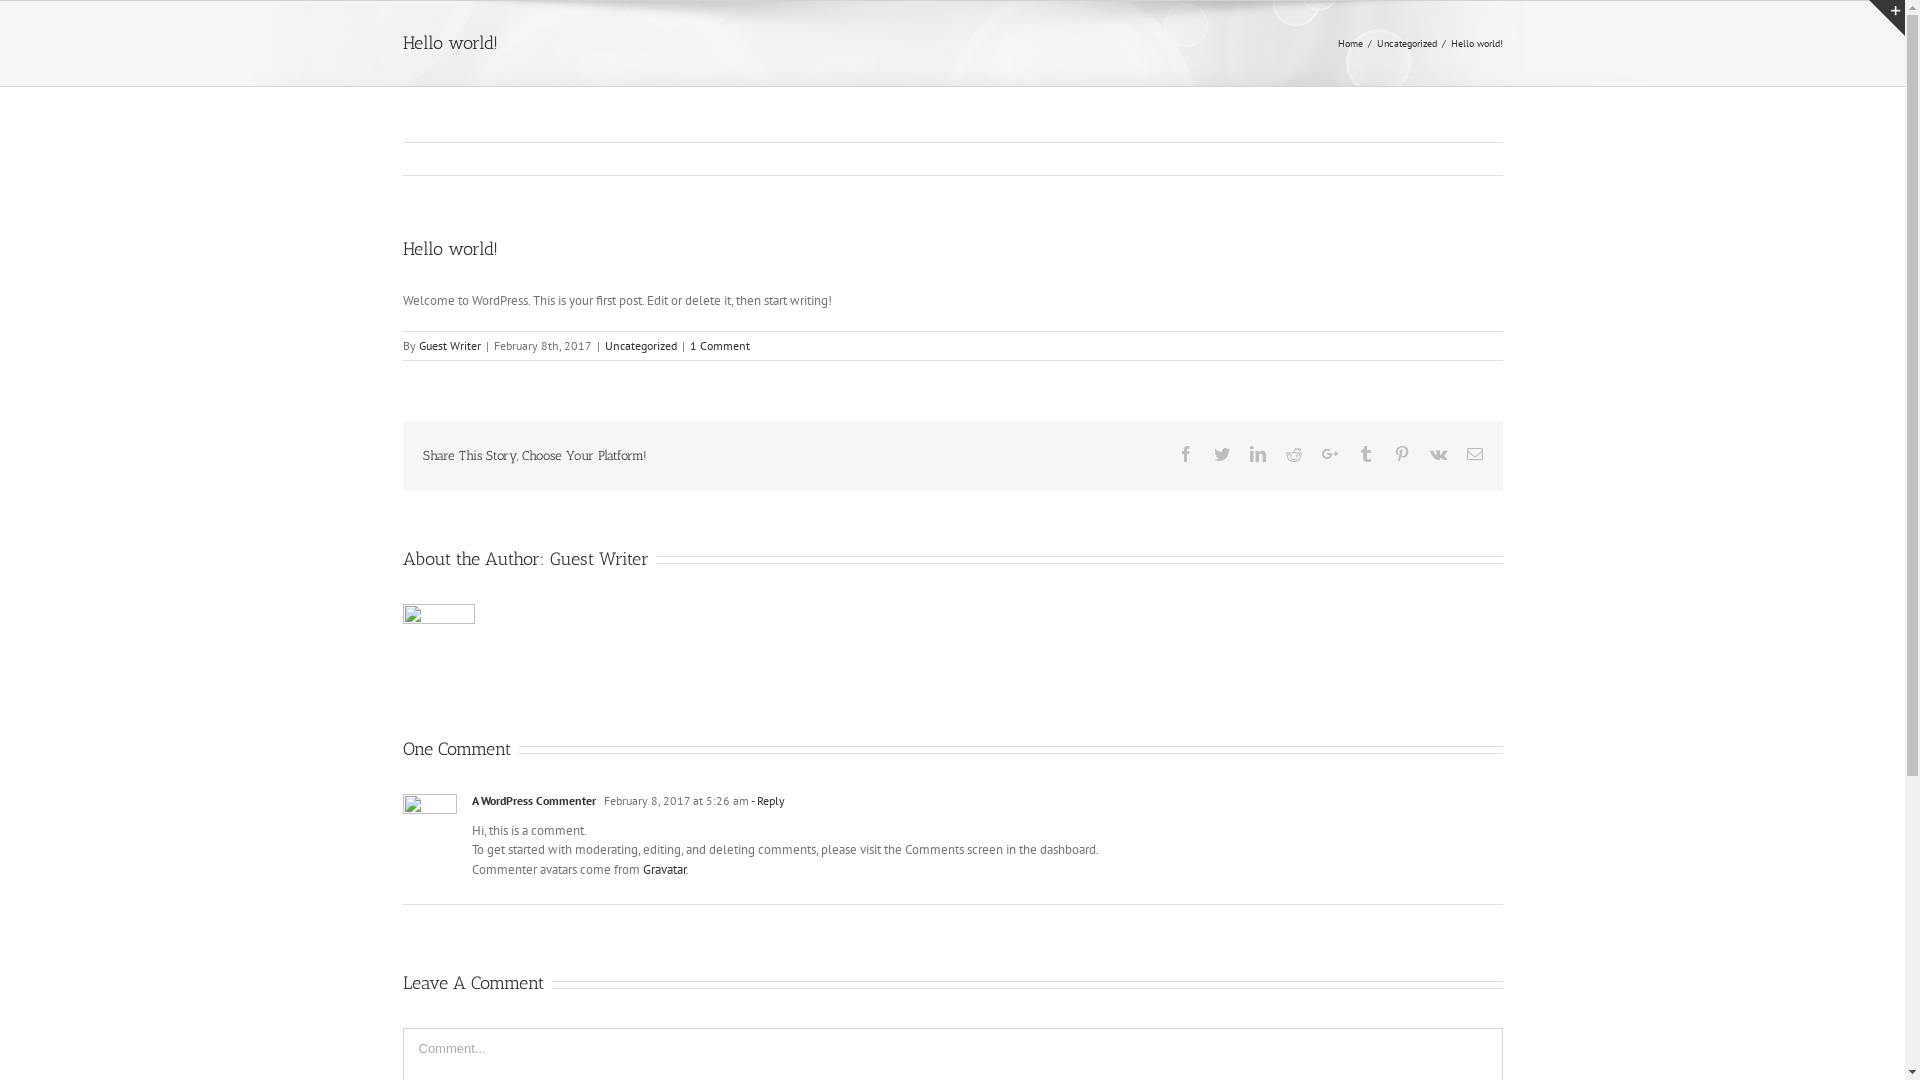 The image size is (1920, 1080). What do you see at coordinates (1258, 454) in the screenshot?
I see `LinkedIn` at bounding box center [1258, 454].